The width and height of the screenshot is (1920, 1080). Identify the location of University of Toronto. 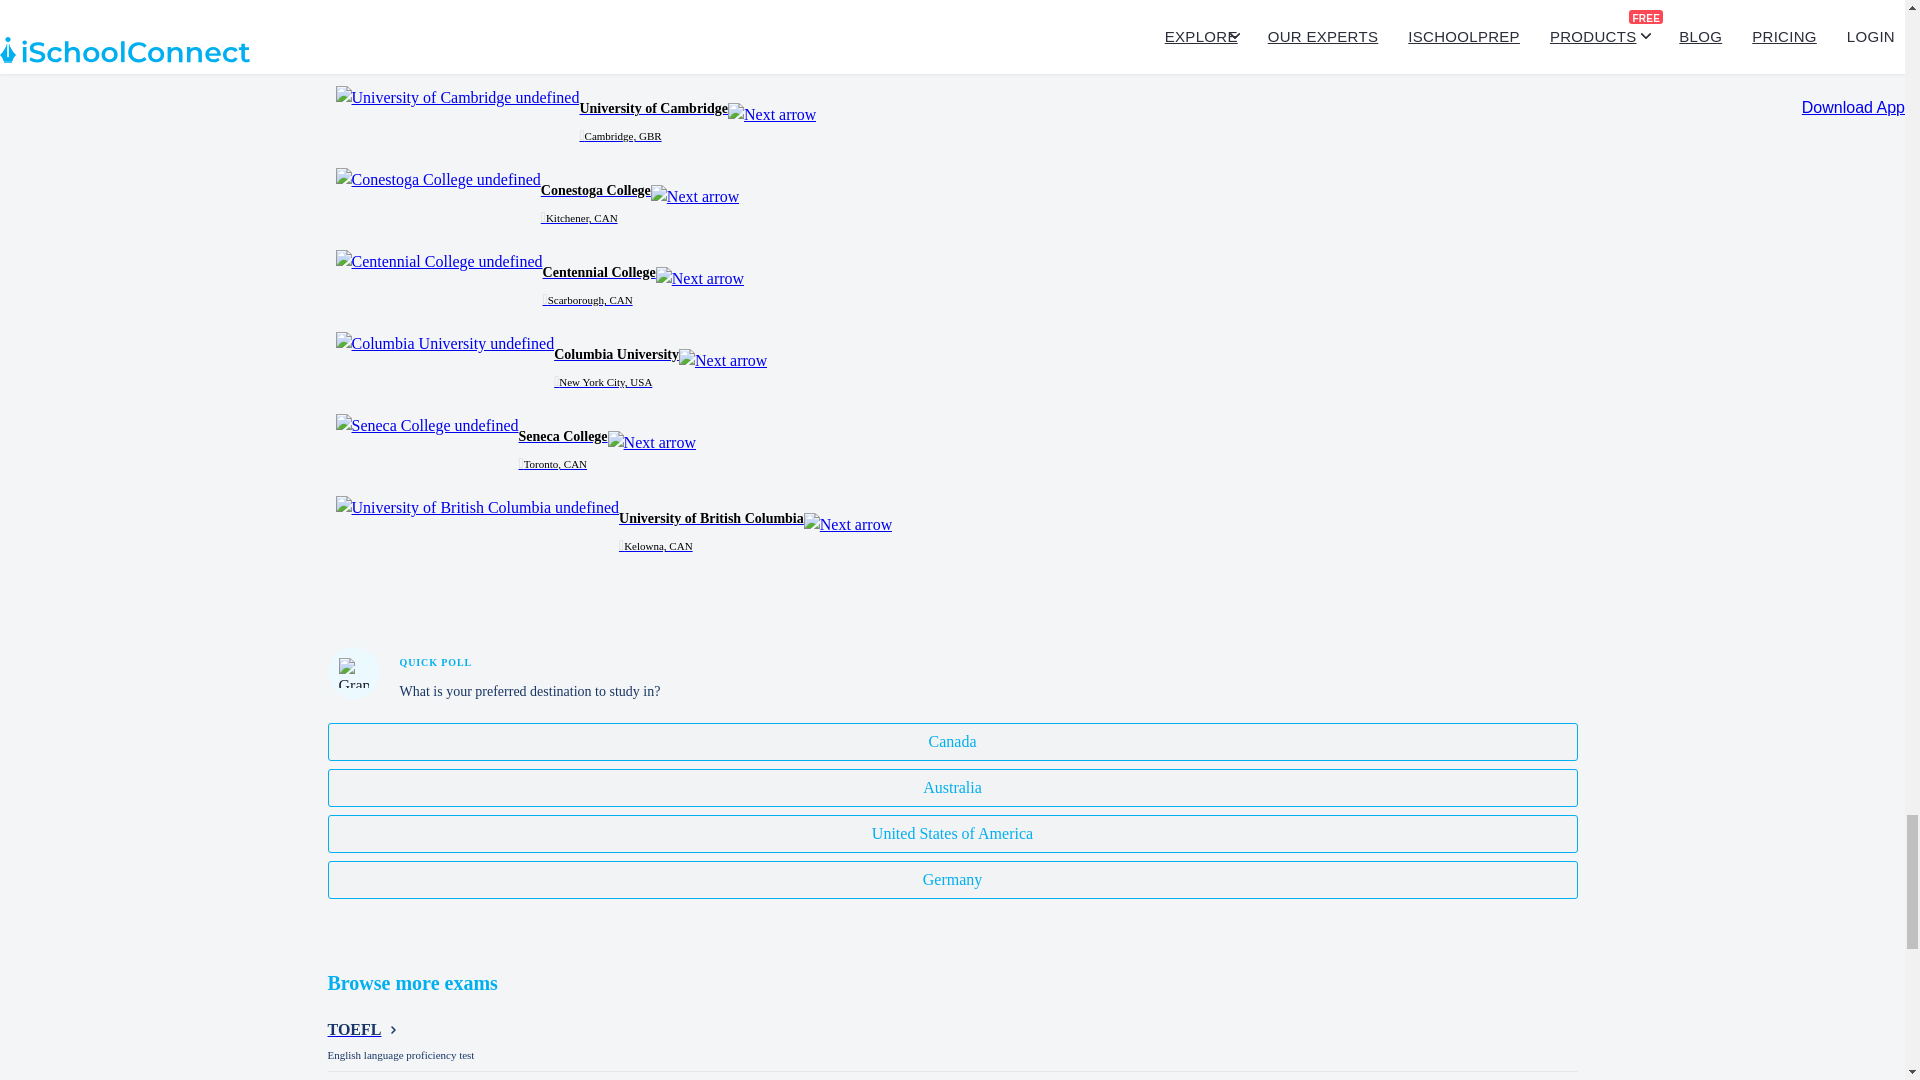
(447, 16).